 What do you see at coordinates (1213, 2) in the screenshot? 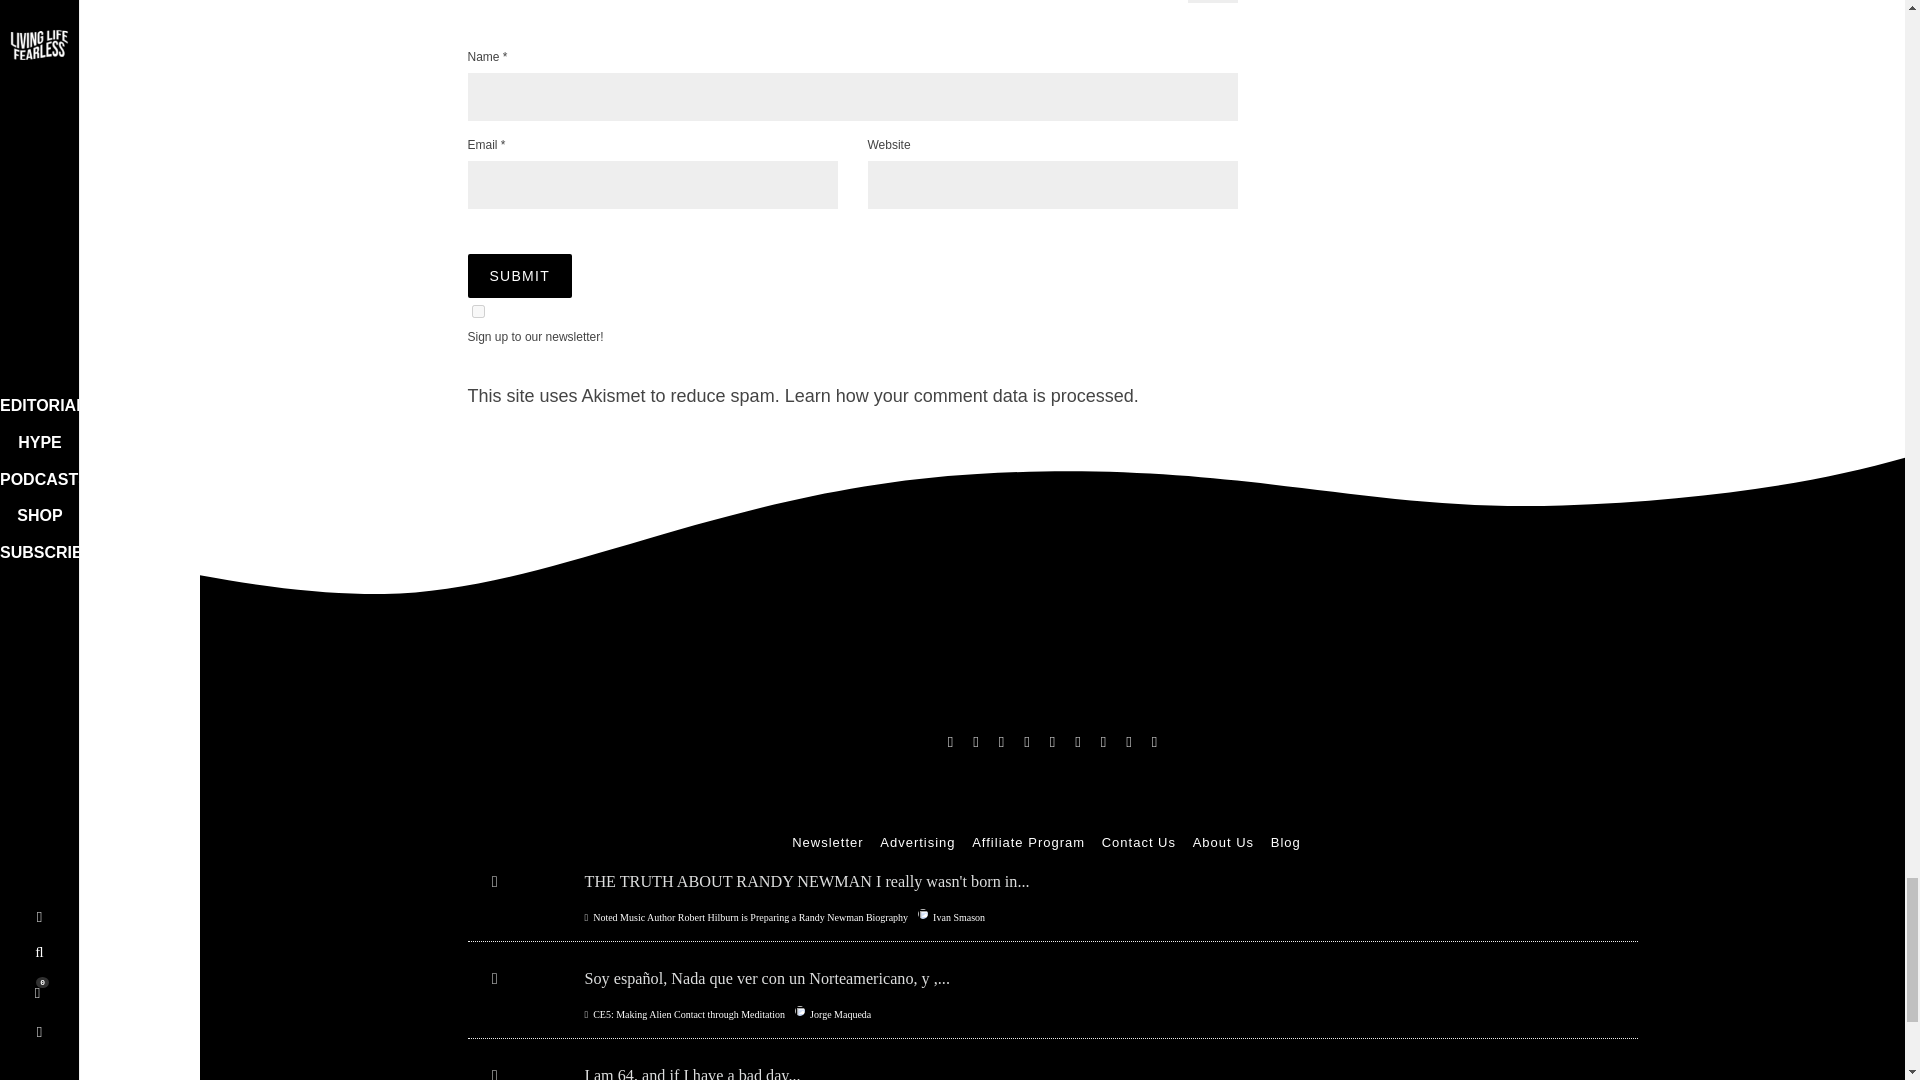
I see `2.5` at bounding box center [1213, 2].